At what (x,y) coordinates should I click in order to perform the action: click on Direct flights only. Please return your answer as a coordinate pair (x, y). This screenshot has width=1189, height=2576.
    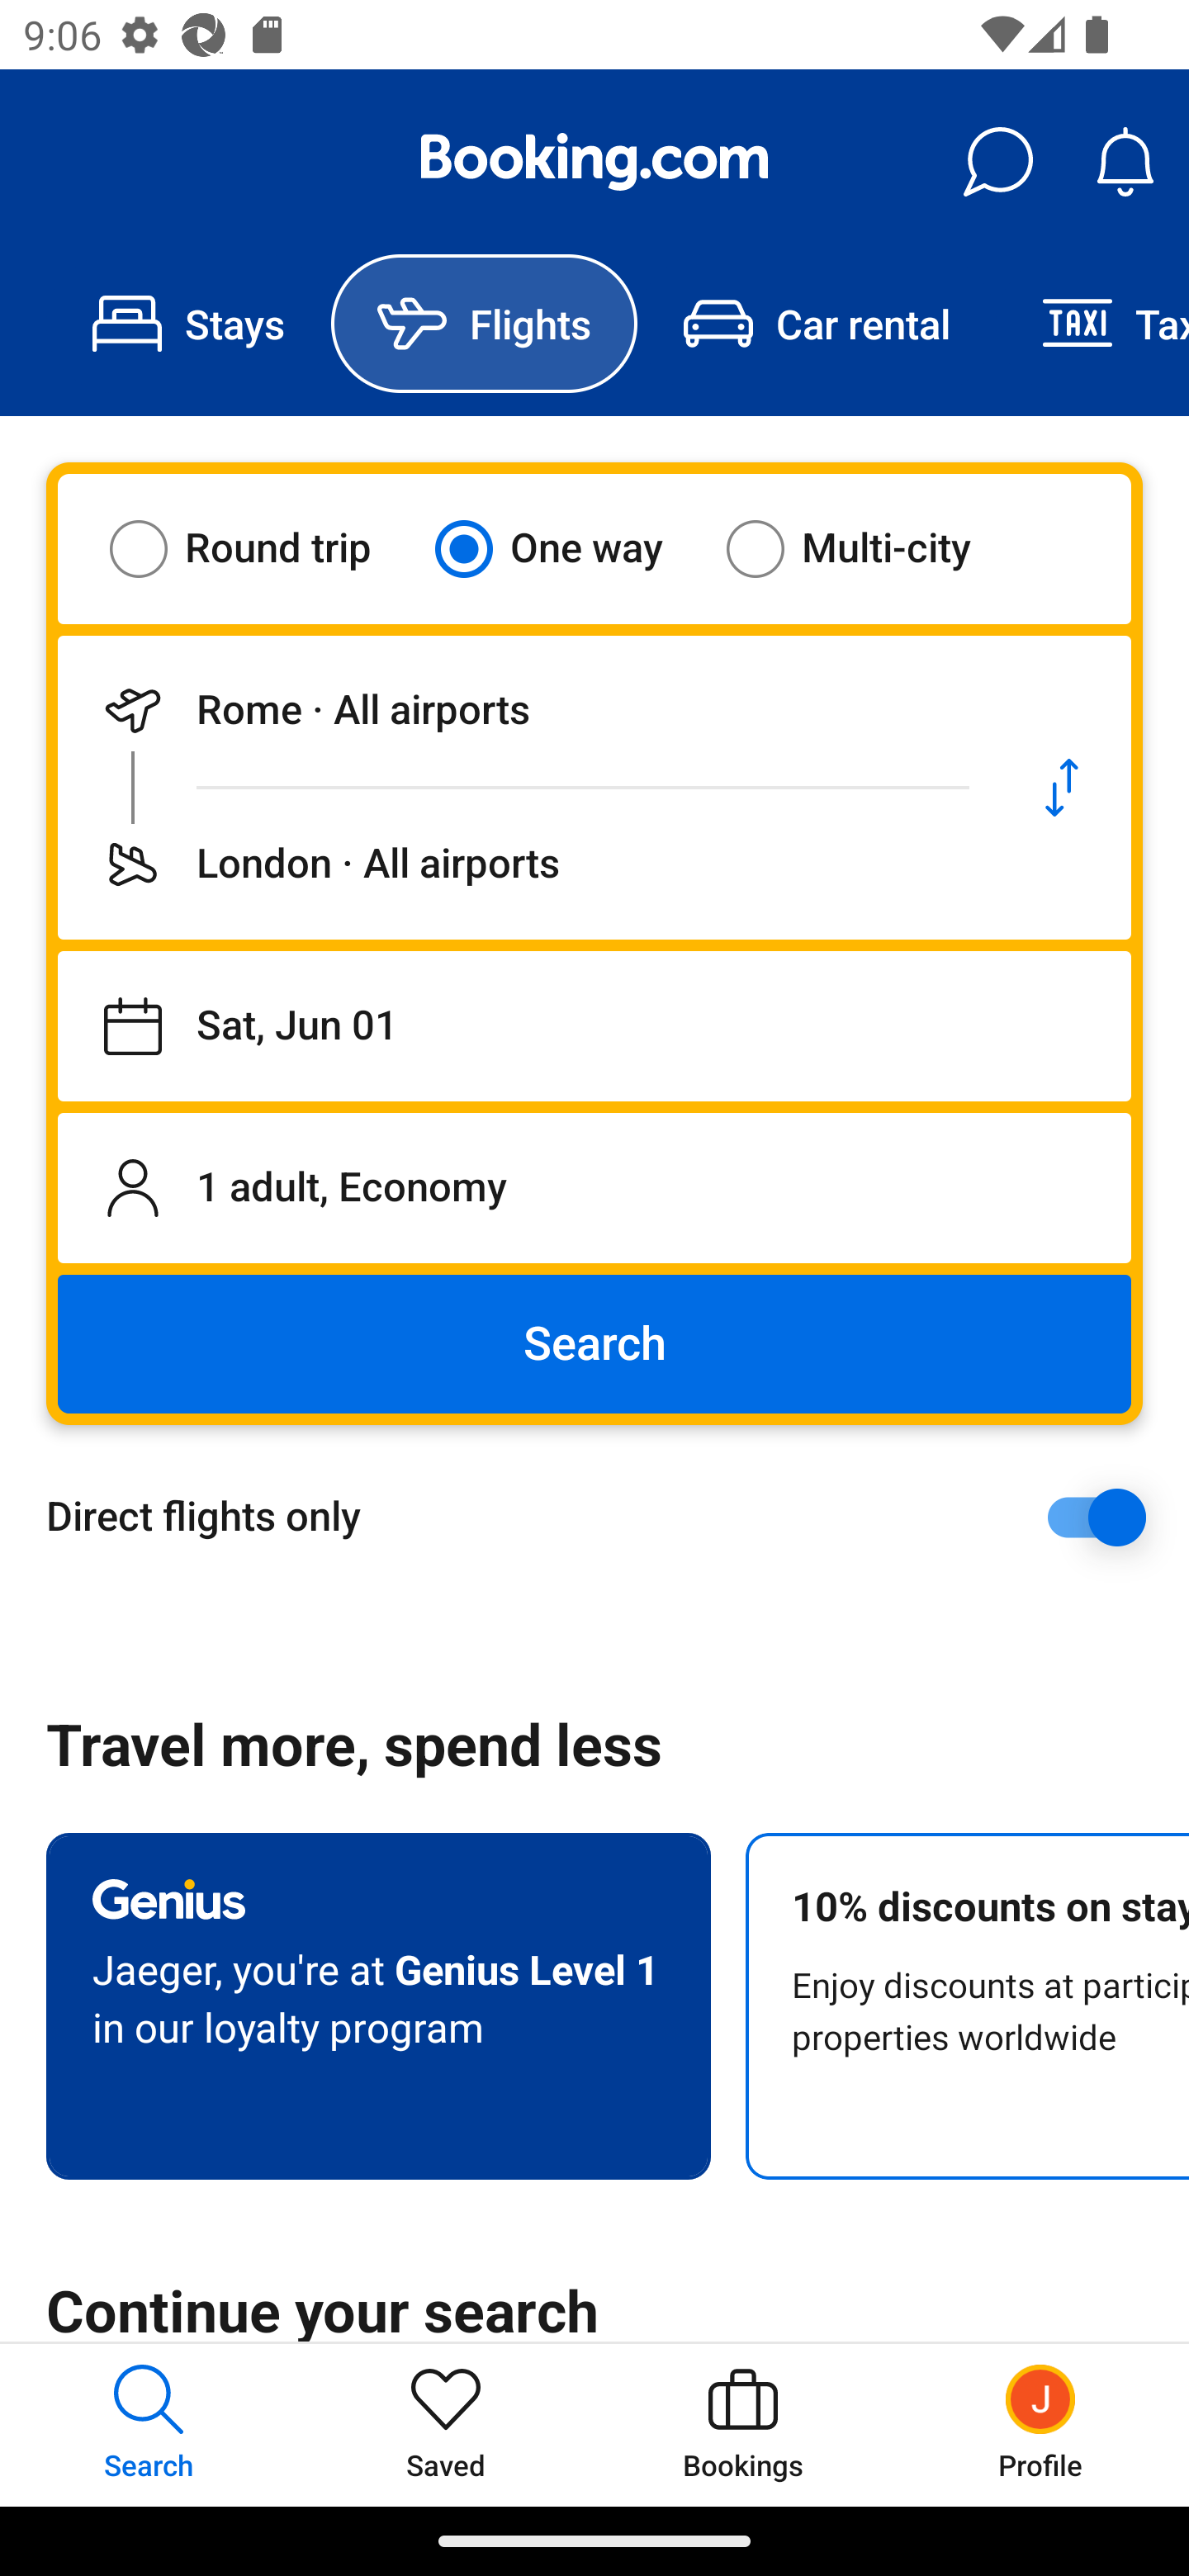
    Looking at the image, I should click on (606, 1517).